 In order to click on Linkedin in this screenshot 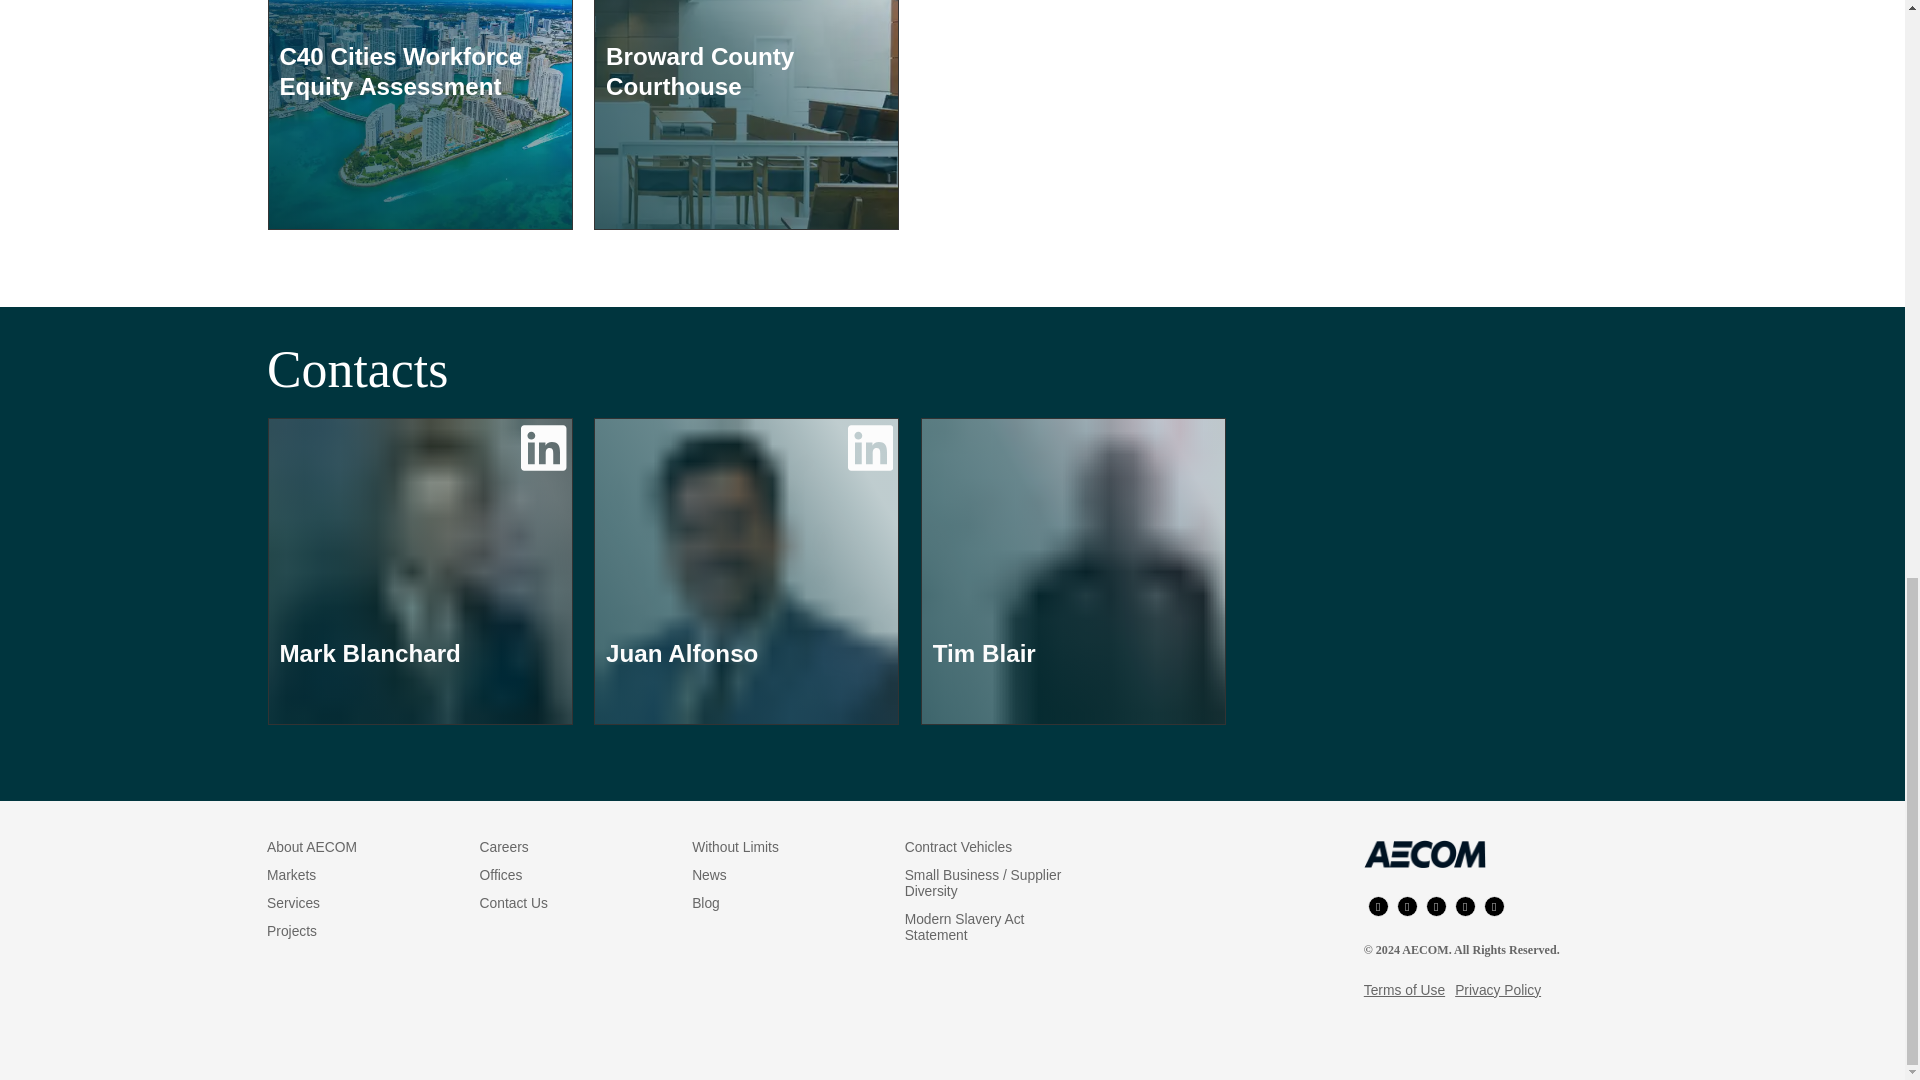, I will do `click(1436, 906)`.